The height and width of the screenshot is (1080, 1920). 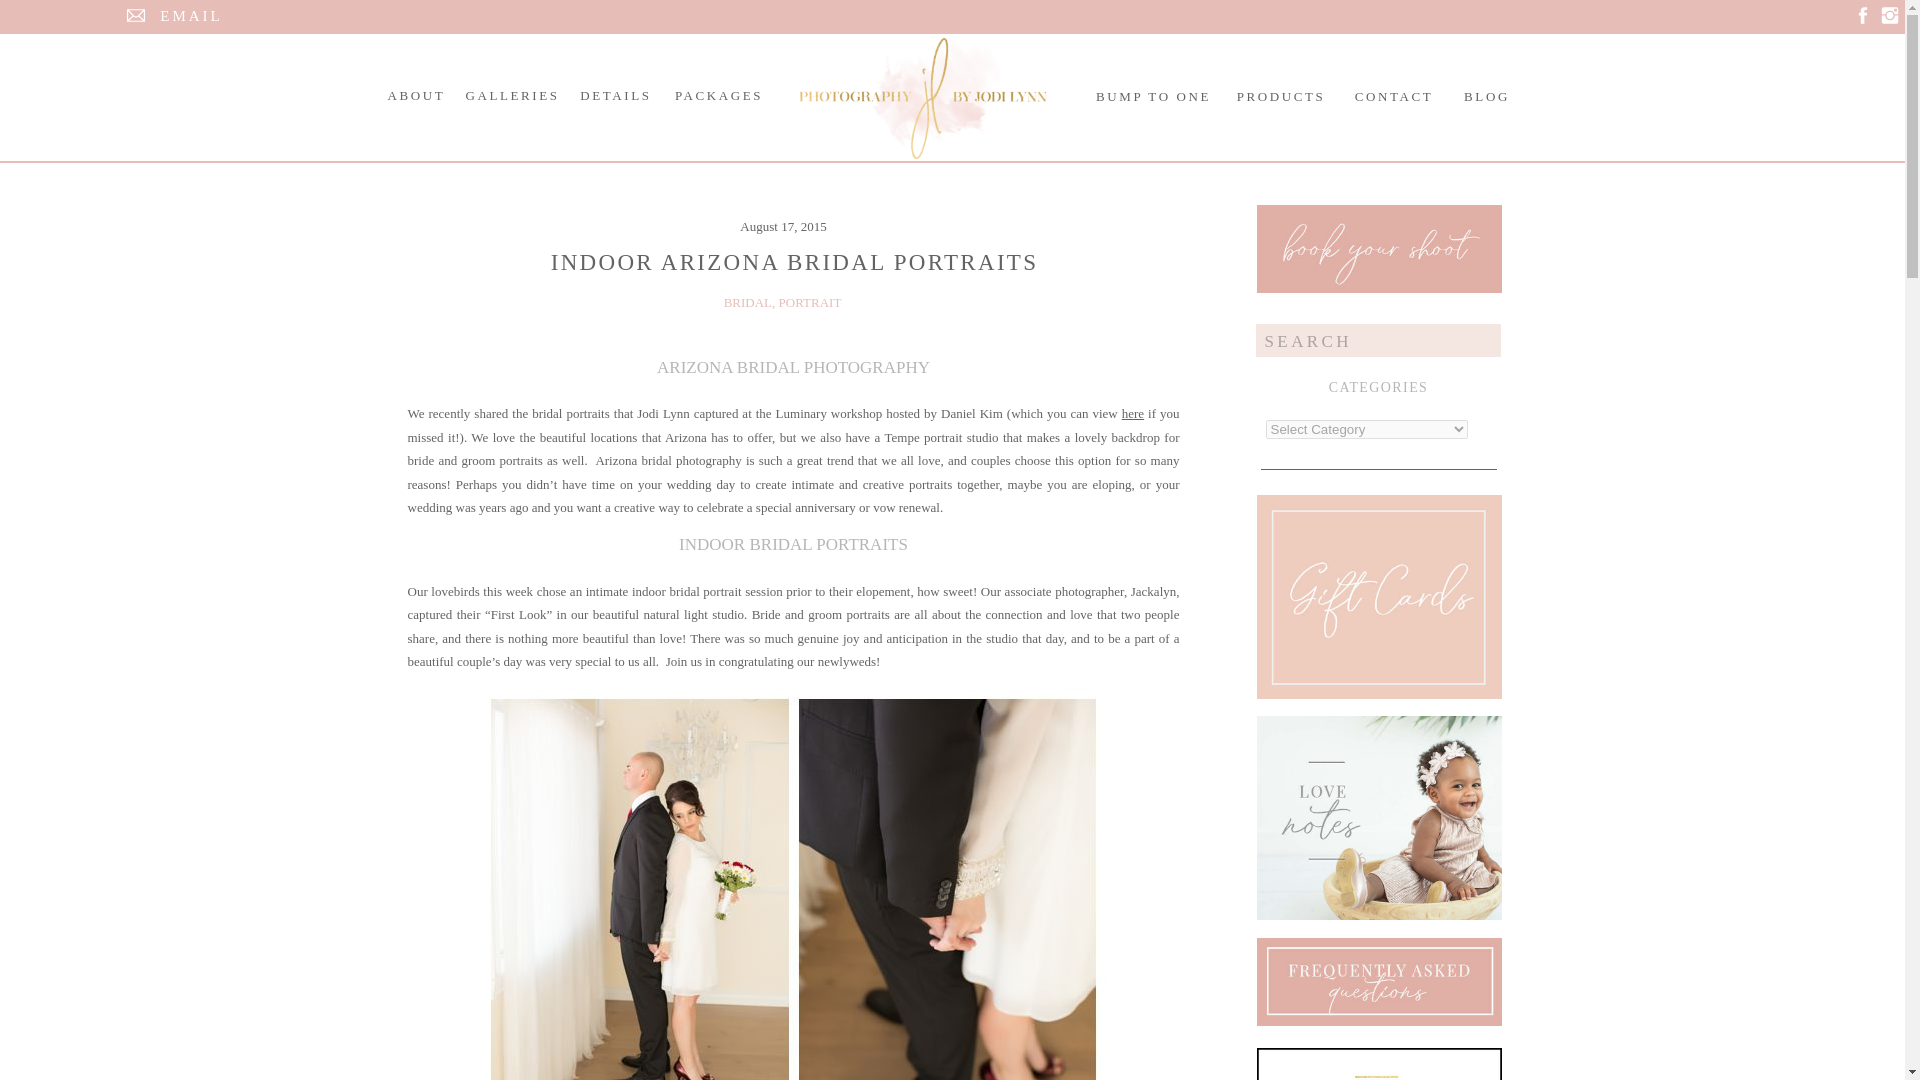 I want to click on DETAILS, so click(x=615, y=95).